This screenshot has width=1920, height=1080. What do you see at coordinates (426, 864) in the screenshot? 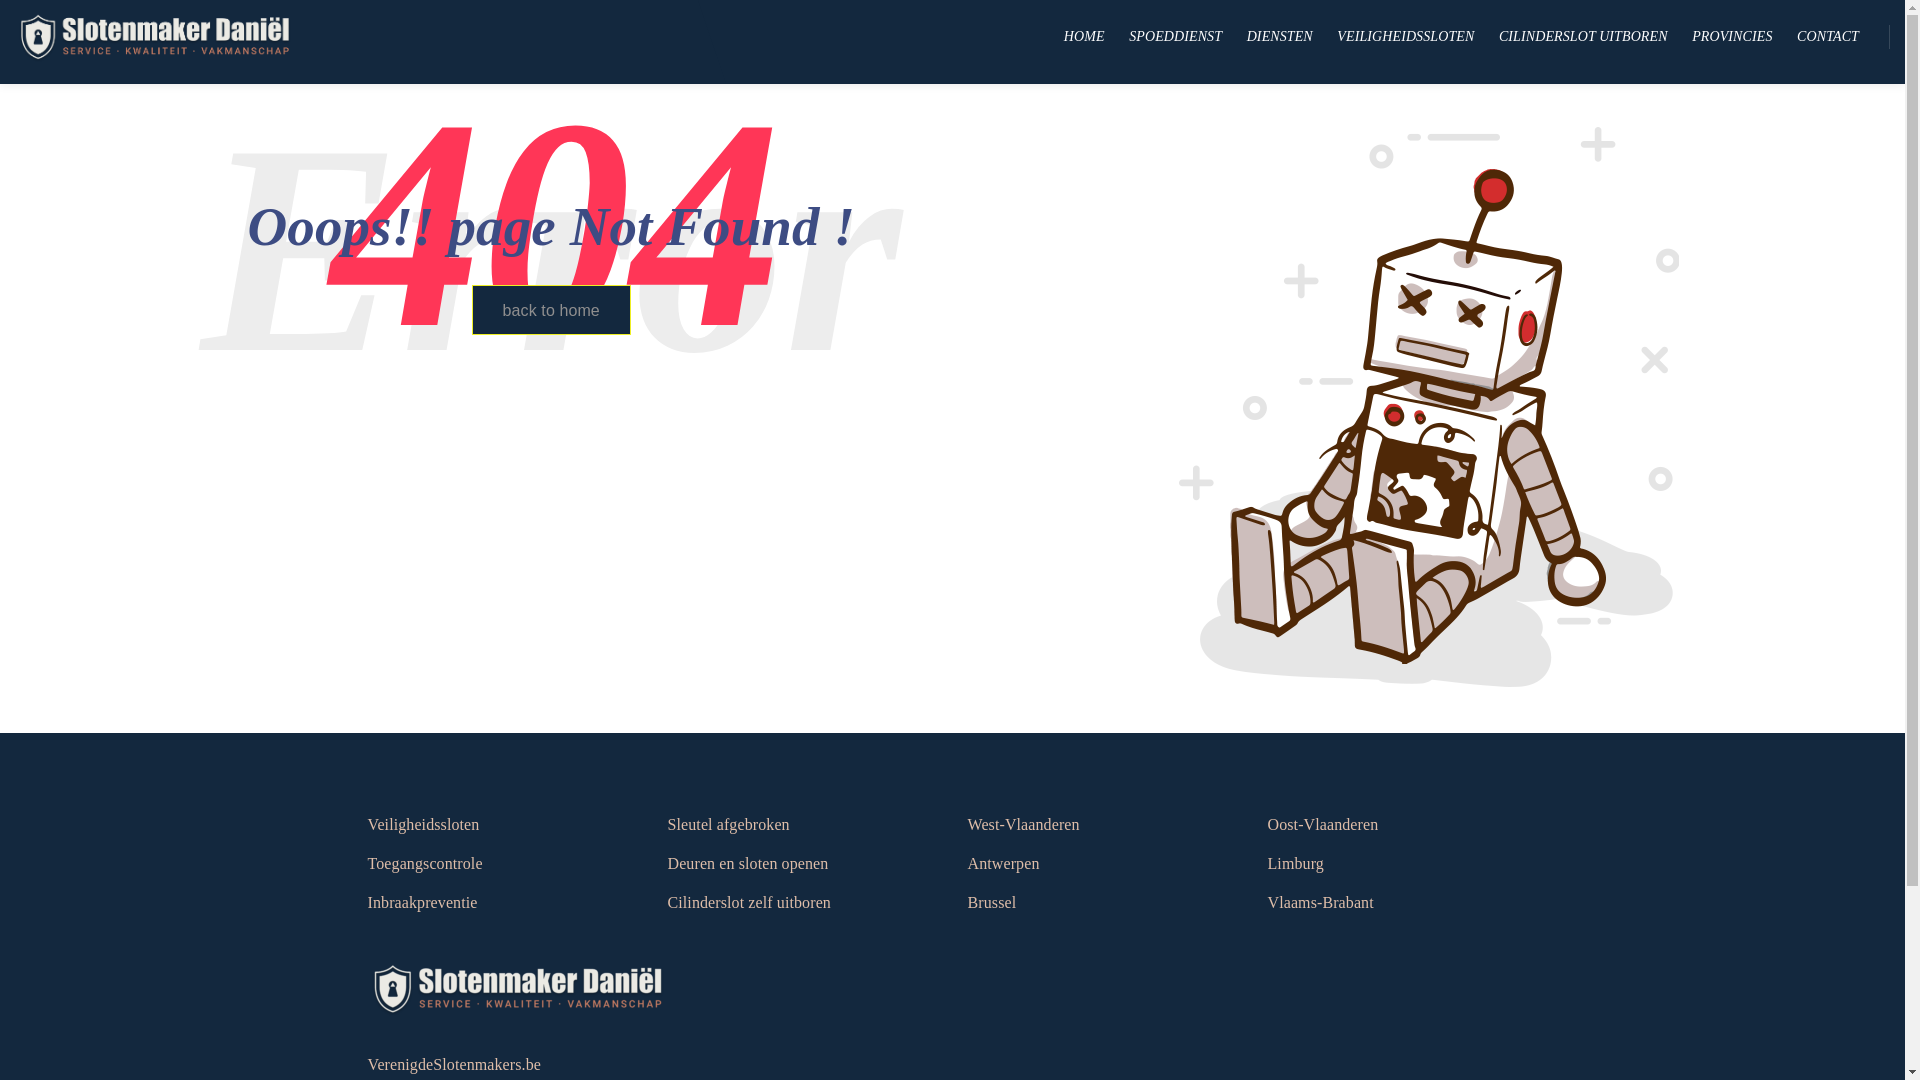
I see `Toegangscontrole` at bounding box center [426, 864].